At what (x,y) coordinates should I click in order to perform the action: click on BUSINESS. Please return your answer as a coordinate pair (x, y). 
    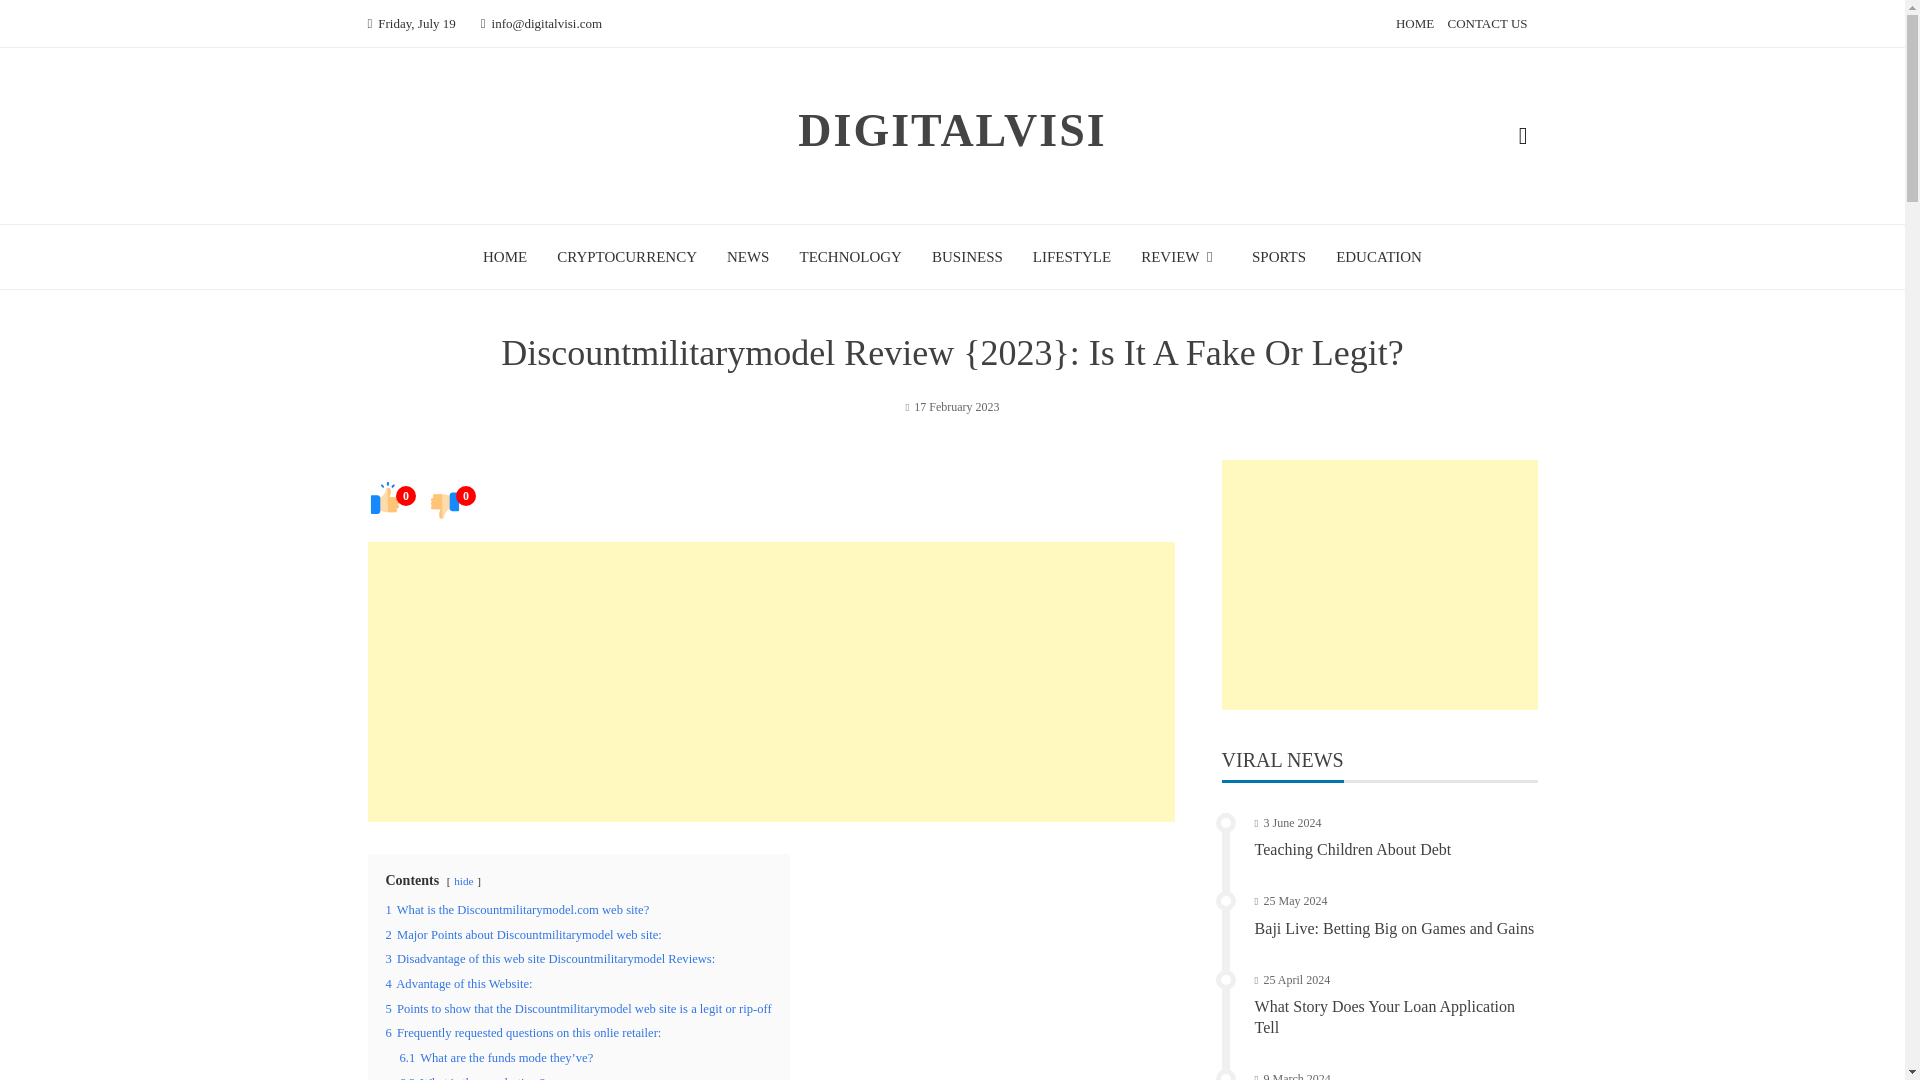
    Looking at the image, I should click on (966, 256).